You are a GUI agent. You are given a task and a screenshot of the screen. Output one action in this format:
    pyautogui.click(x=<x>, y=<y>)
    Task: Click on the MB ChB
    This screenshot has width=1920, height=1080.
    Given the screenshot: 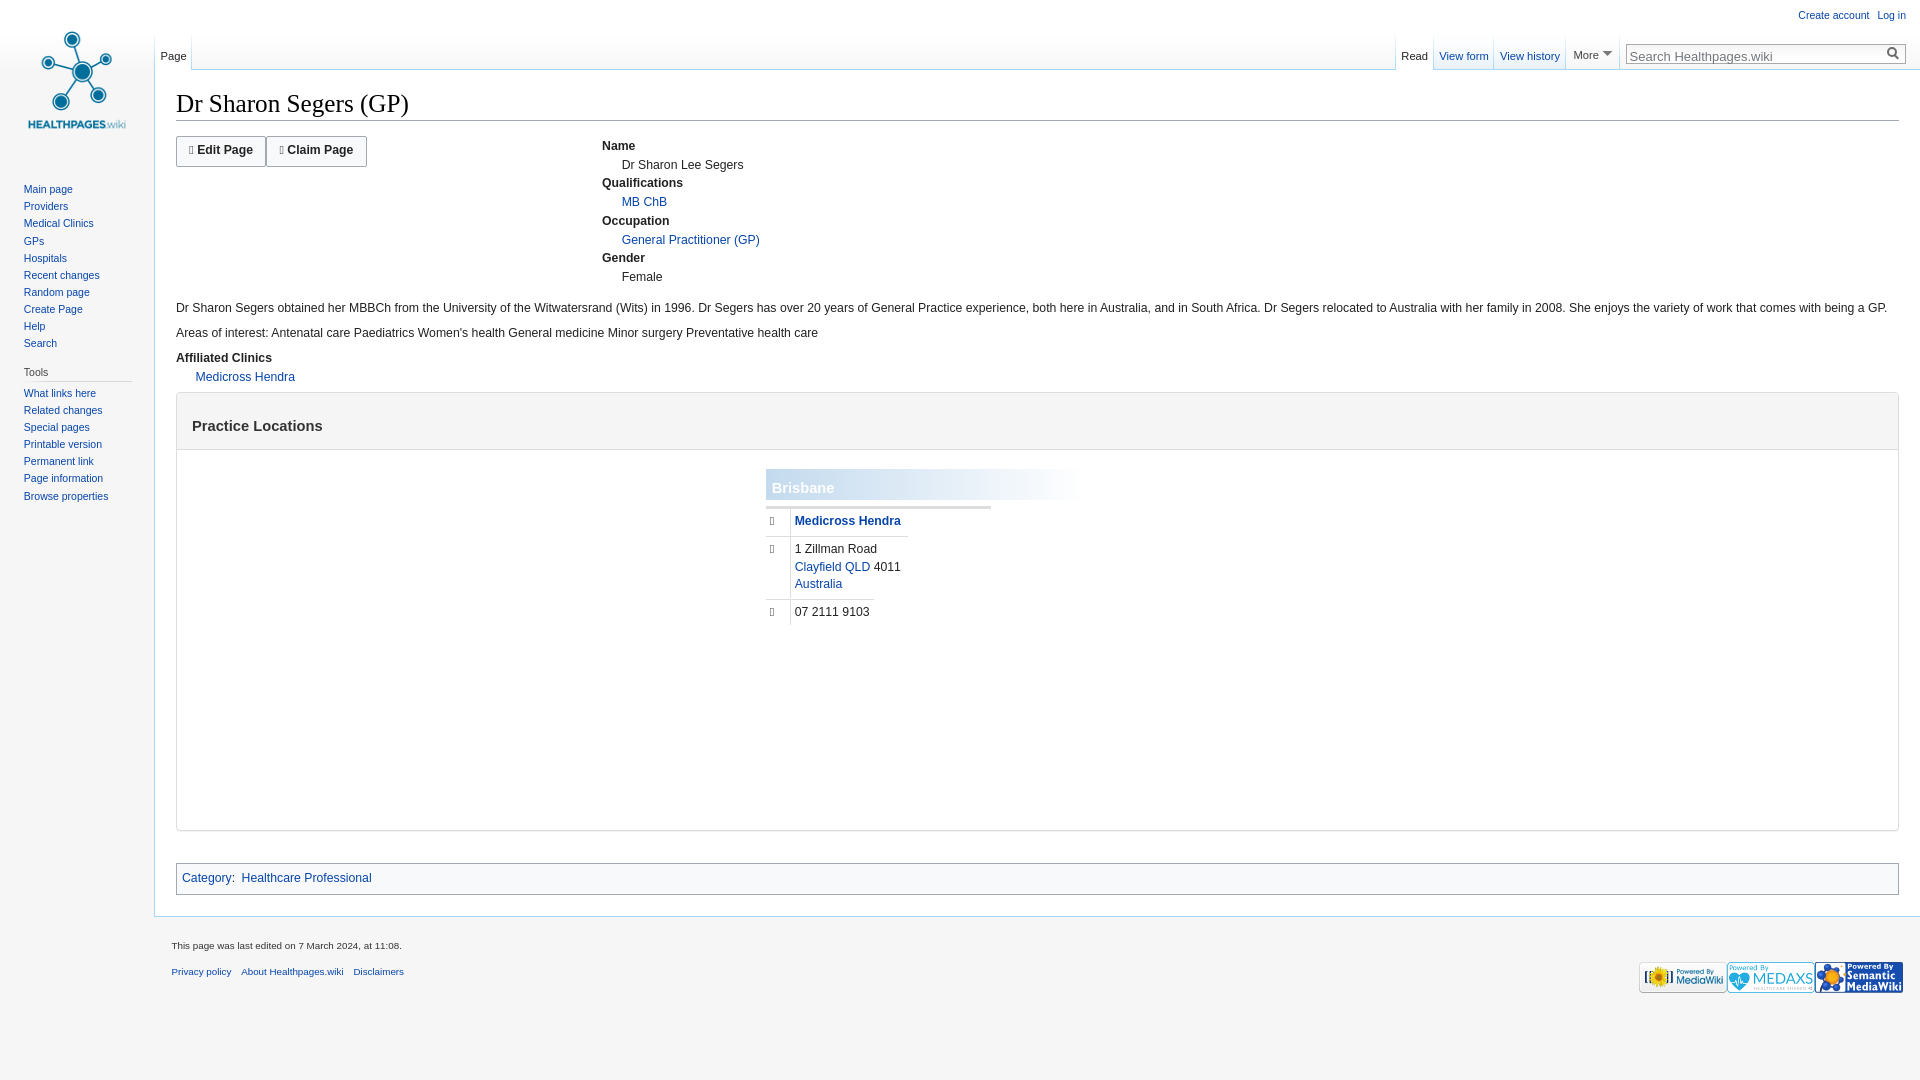 What is the action you would take?
    pyautogui.click(x=645, y=202)
    